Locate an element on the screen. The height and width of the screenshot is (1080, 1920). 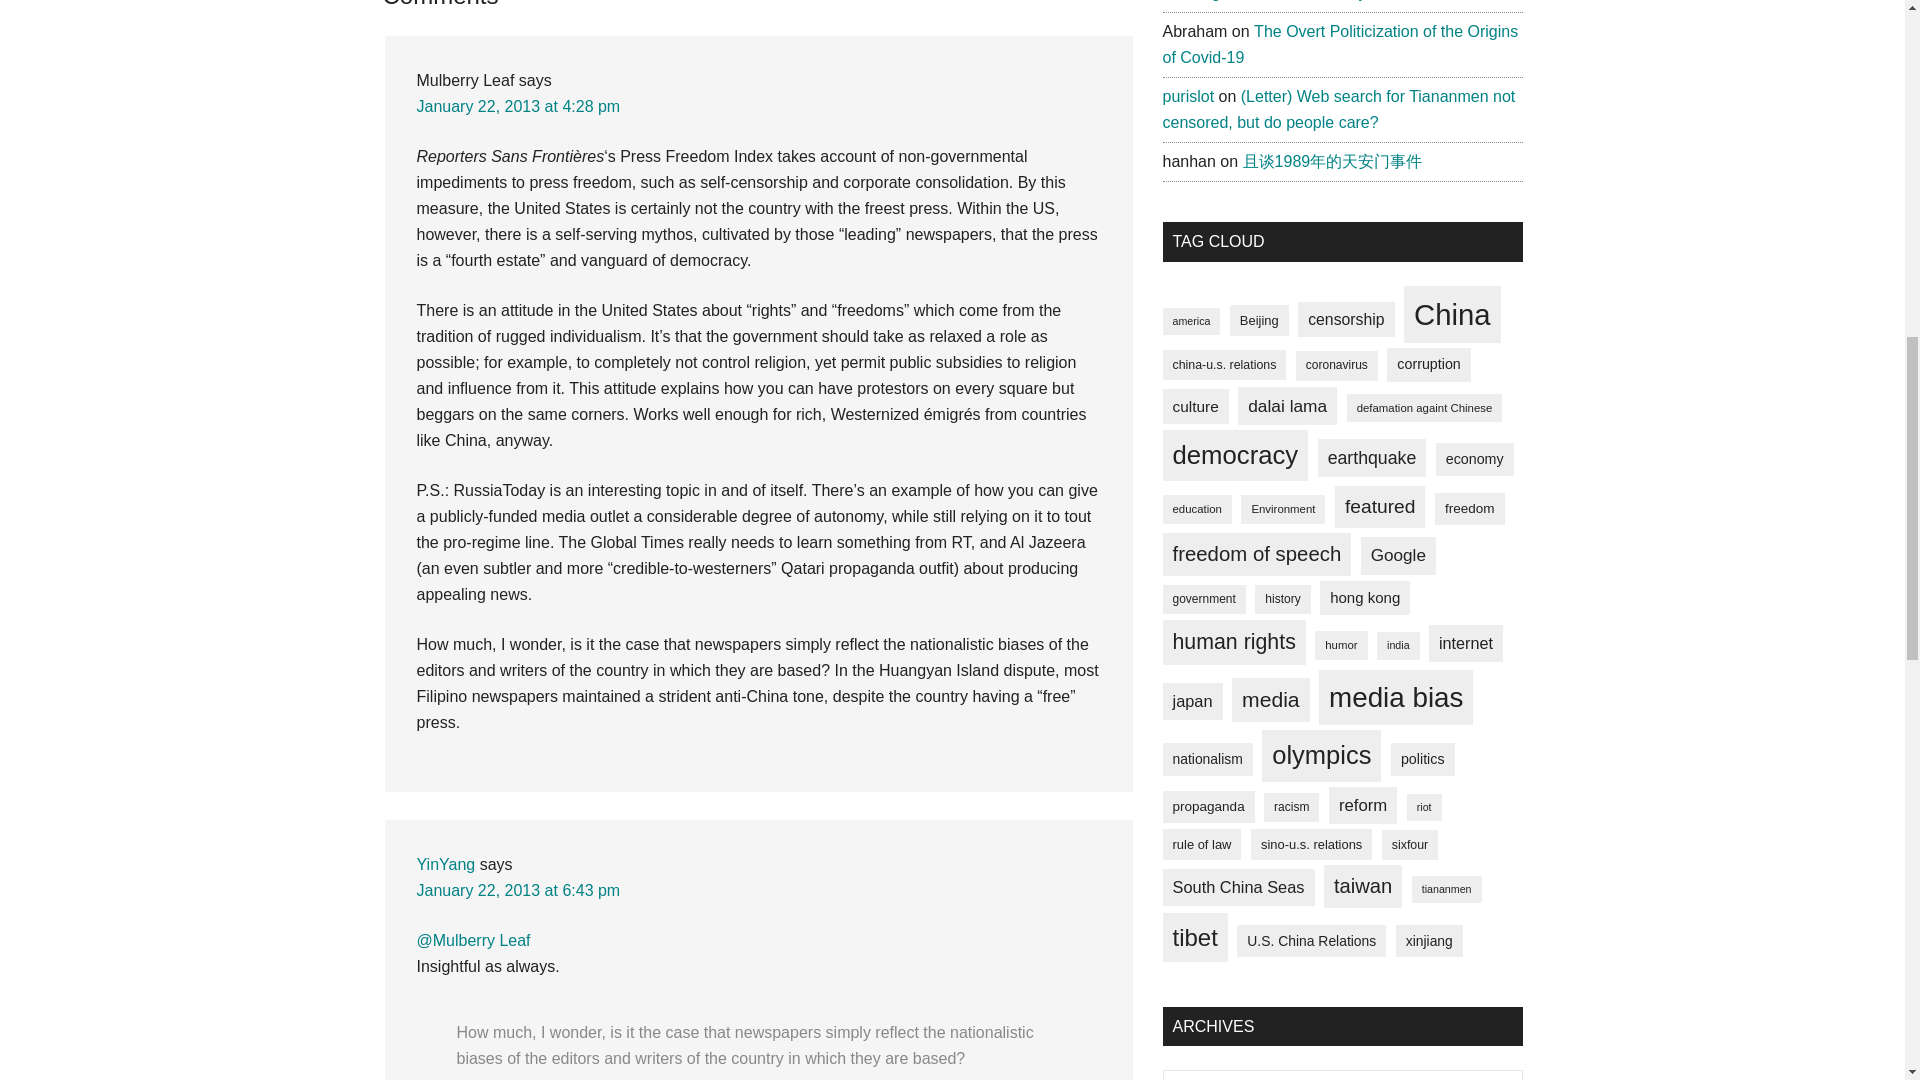
January 22, 2013 at 6:43 pm is located at coordinates (518, 890).